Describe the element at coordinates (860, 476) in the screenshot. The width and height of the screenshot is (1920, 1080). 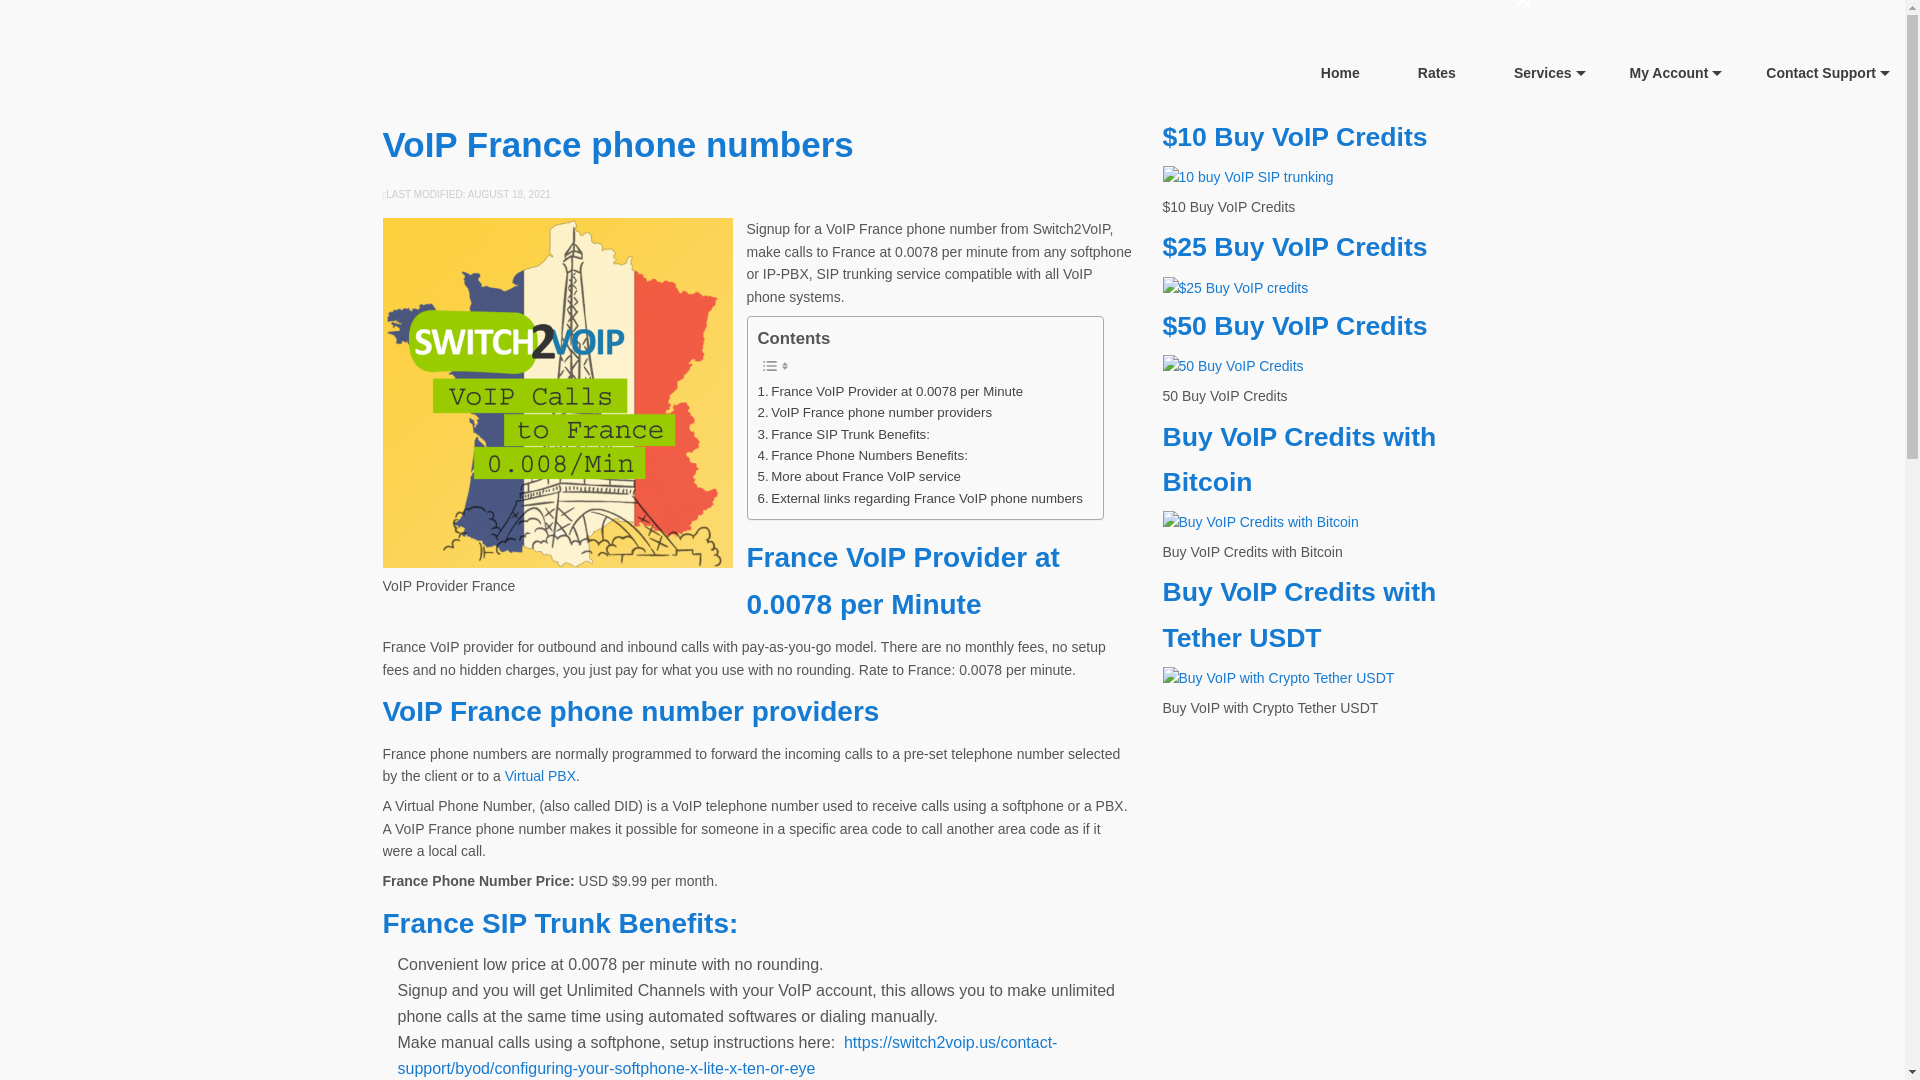
I see `More about France VoIP service` at that location.